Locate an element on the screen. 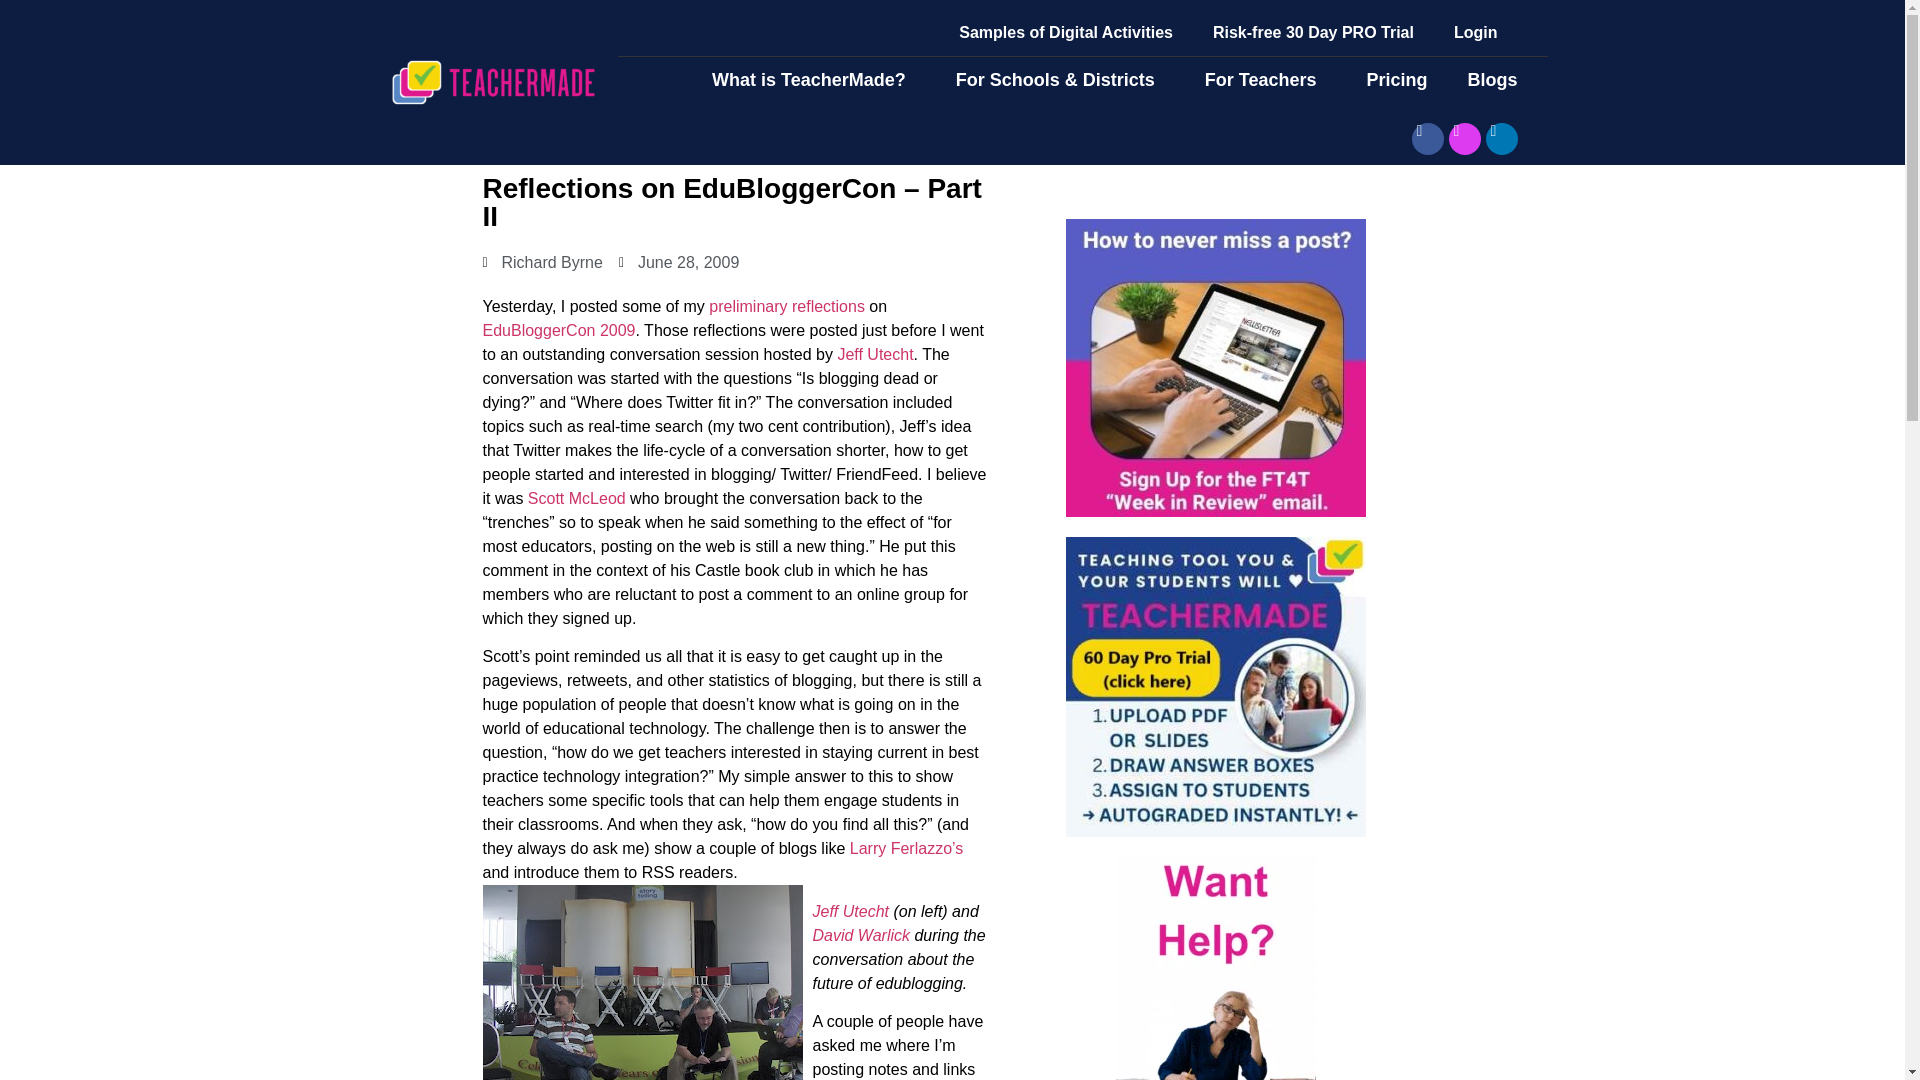  Blogs is located at coordinates (1497, 80).